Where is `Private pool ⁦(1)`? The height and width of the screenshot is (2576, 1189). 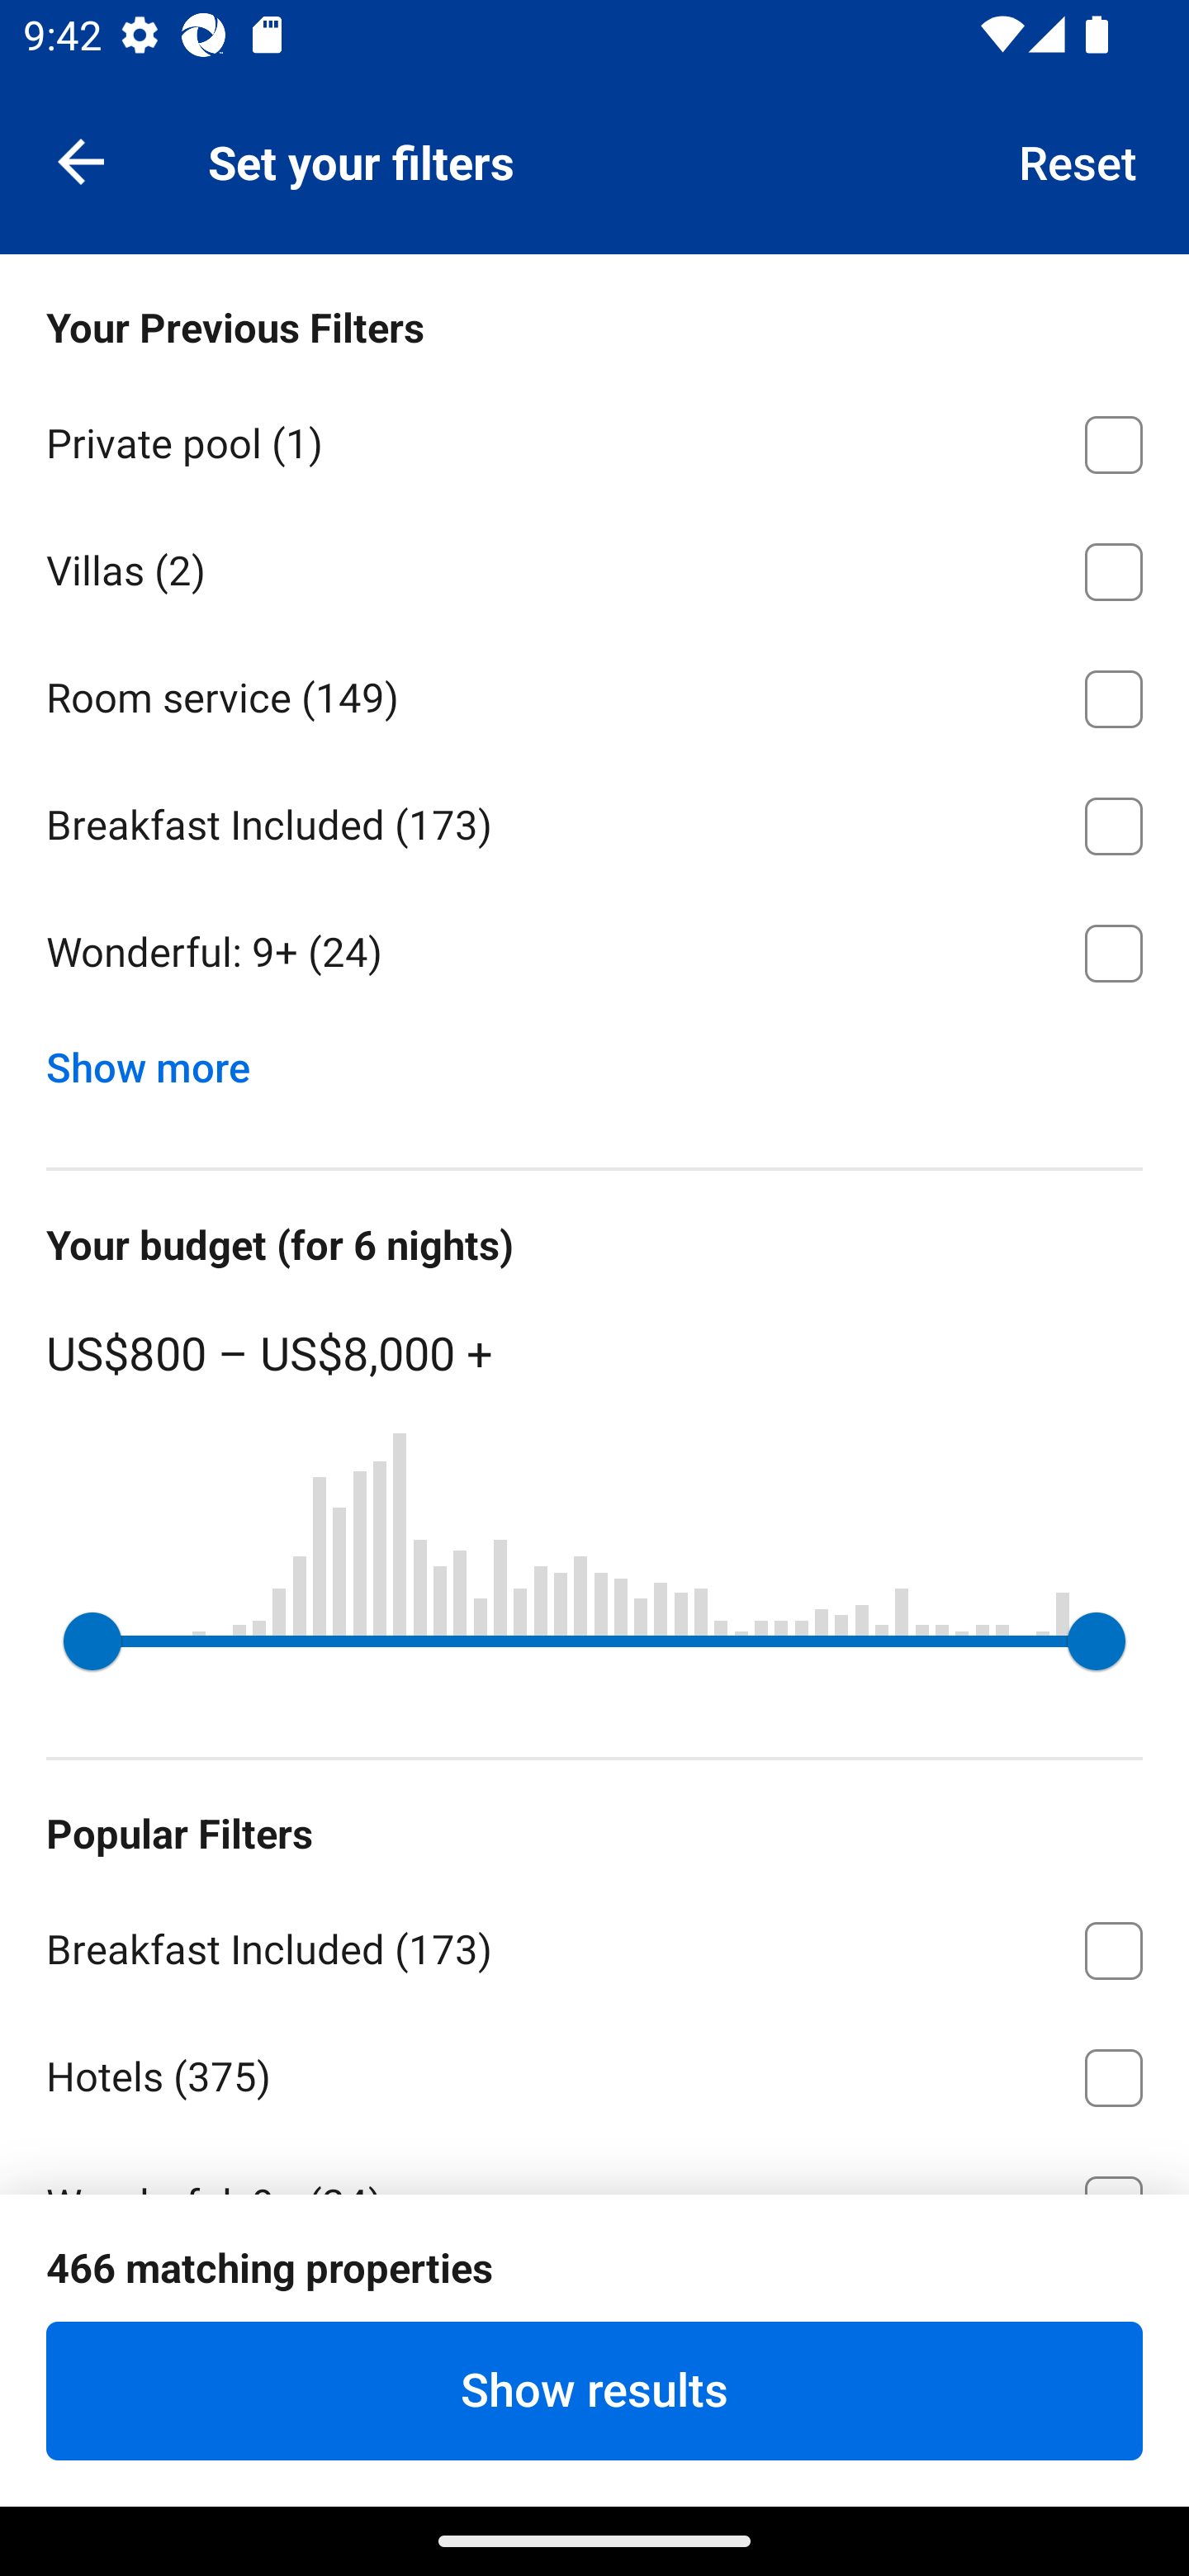 Private pool ⁦(1) is located at coordinates (594, 439).